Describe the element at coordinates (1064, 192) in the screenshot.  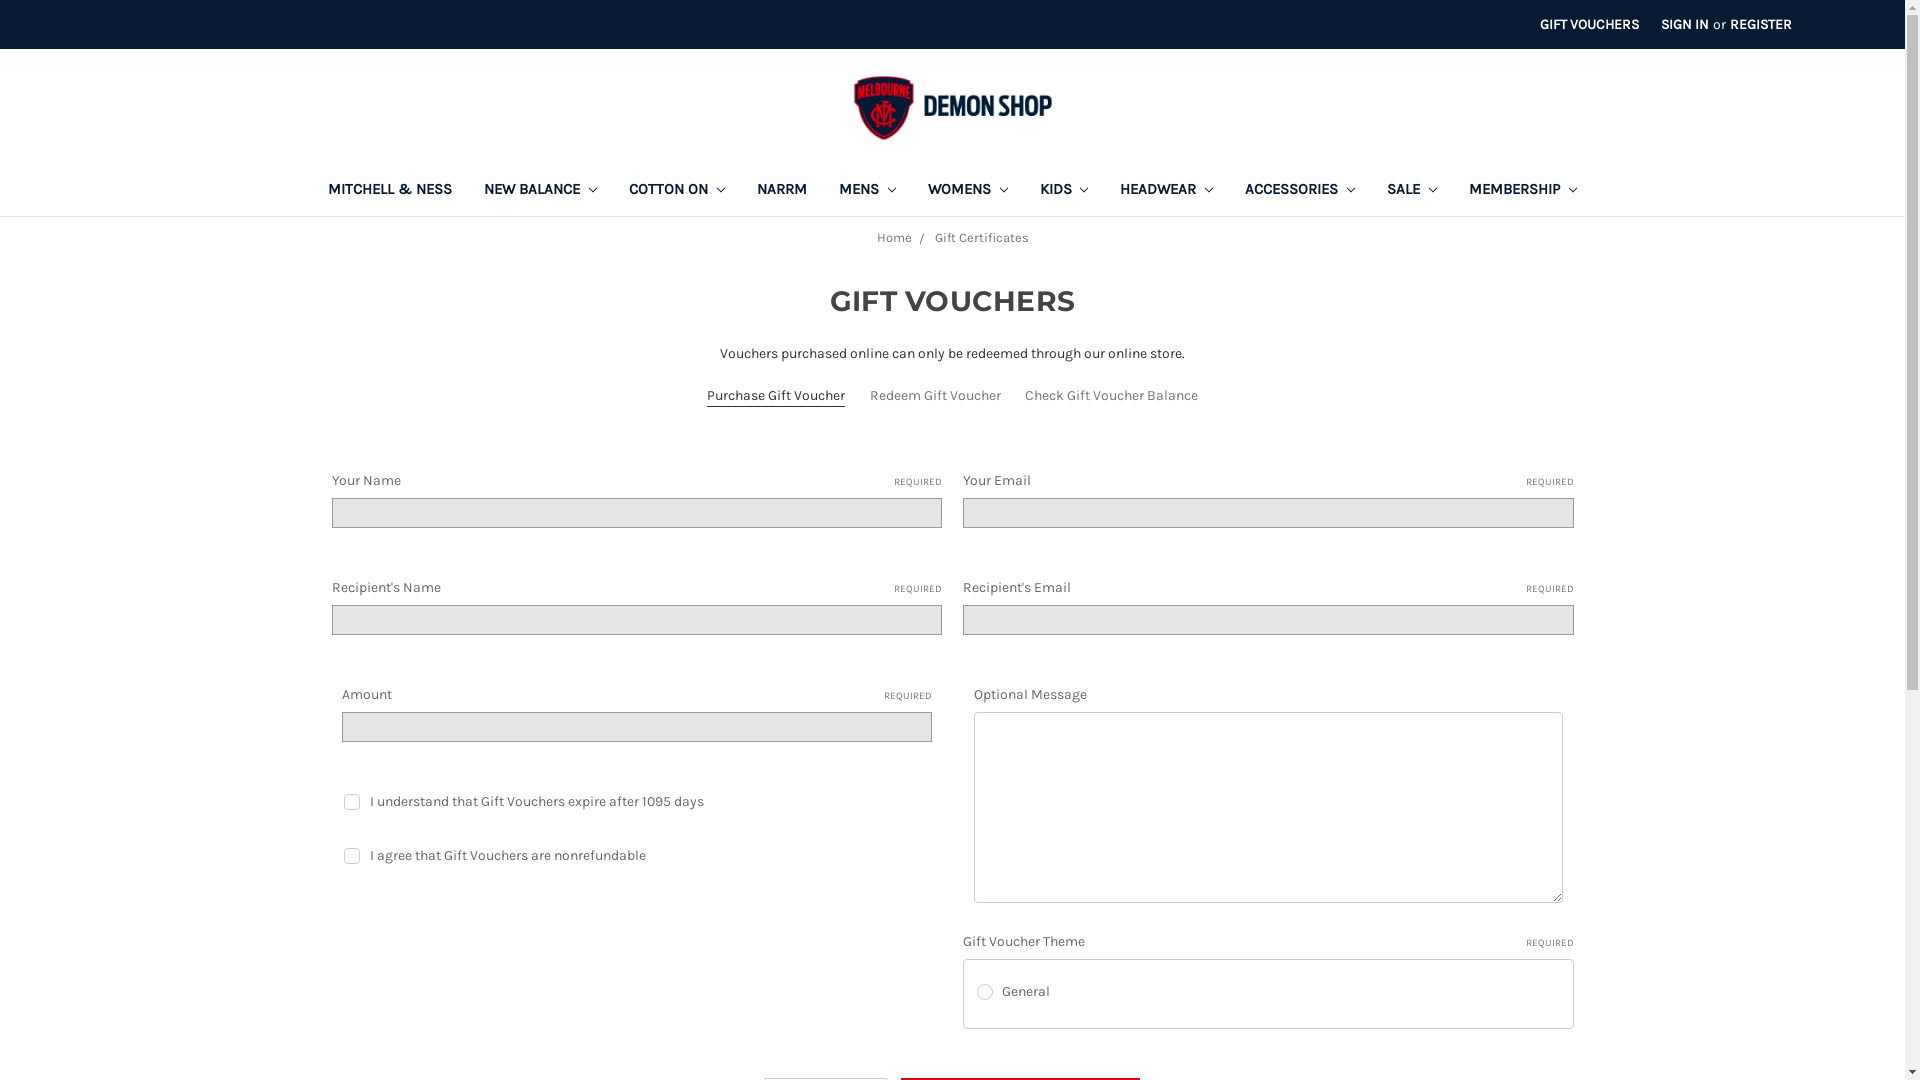
I see `KIDS` at that location.